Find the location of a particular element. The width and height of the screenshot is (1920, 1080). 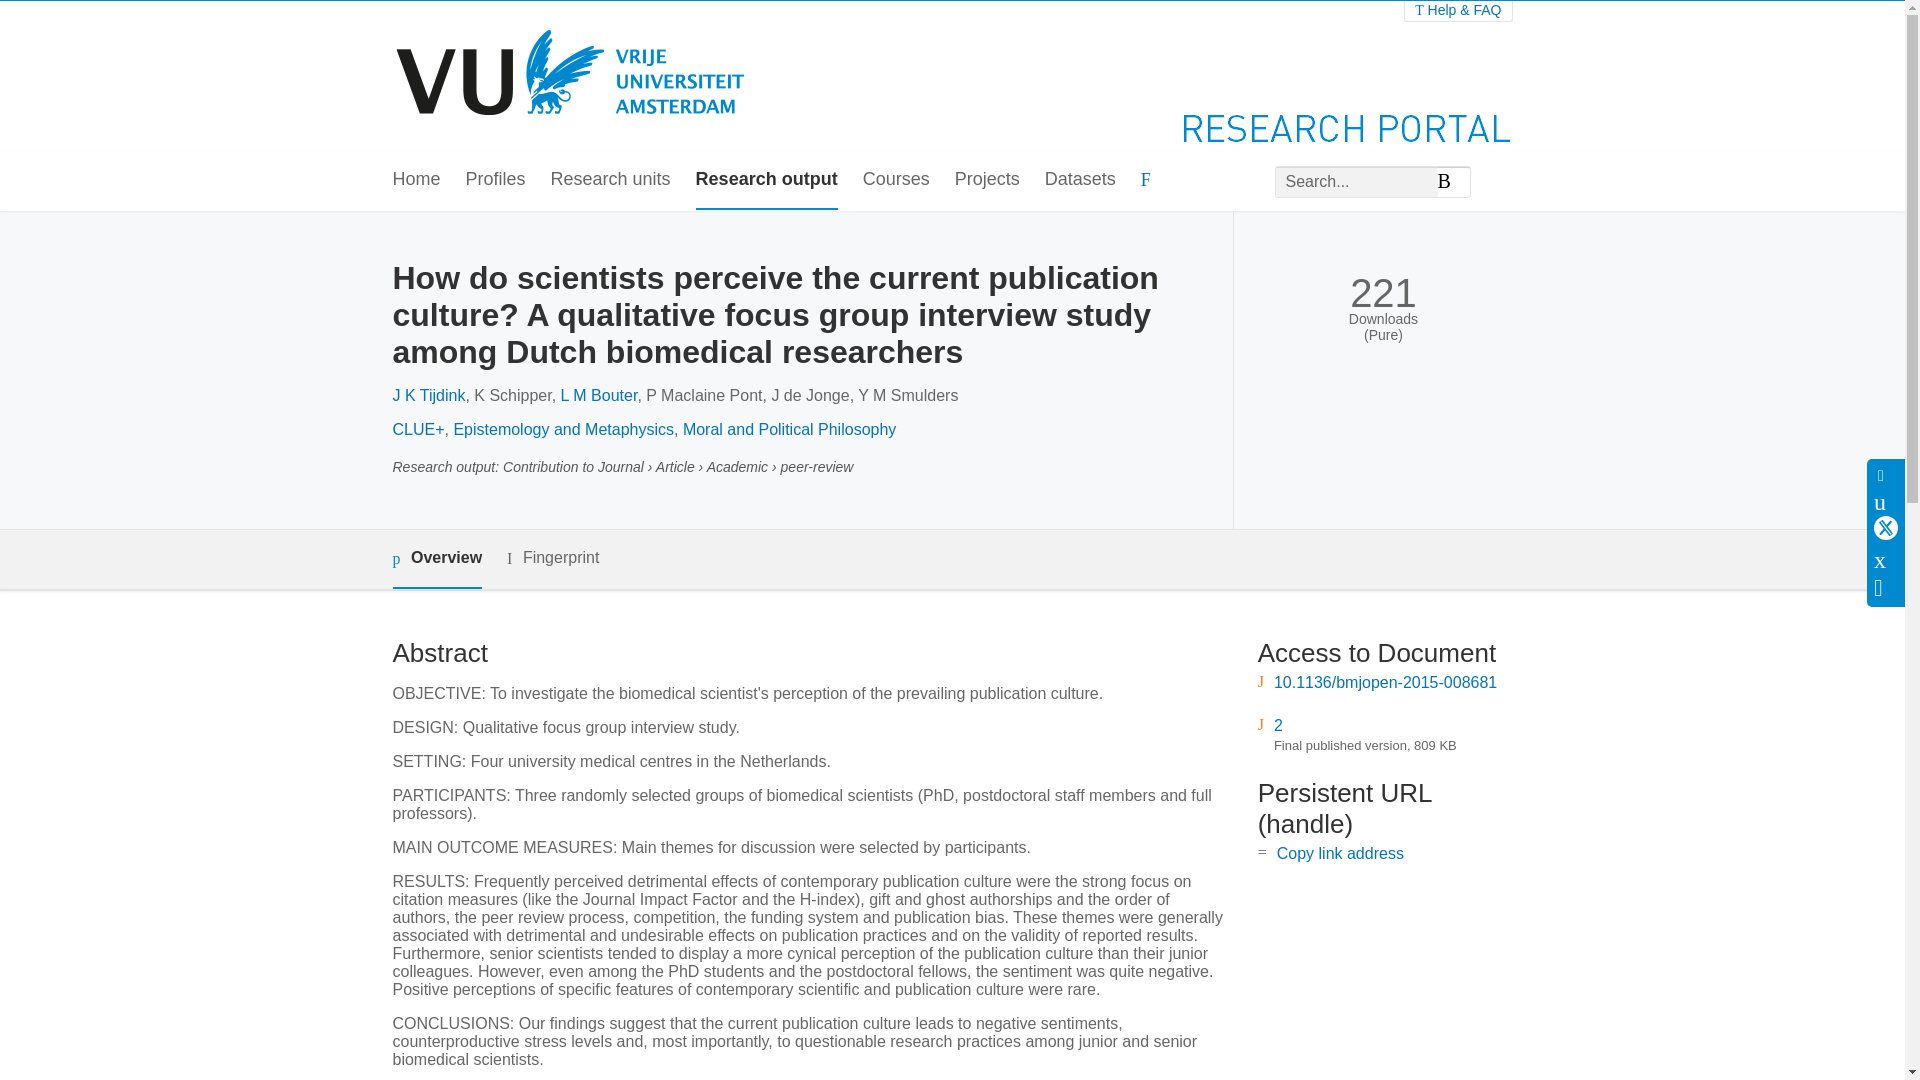

Research output is located at coordinates (766, 180).